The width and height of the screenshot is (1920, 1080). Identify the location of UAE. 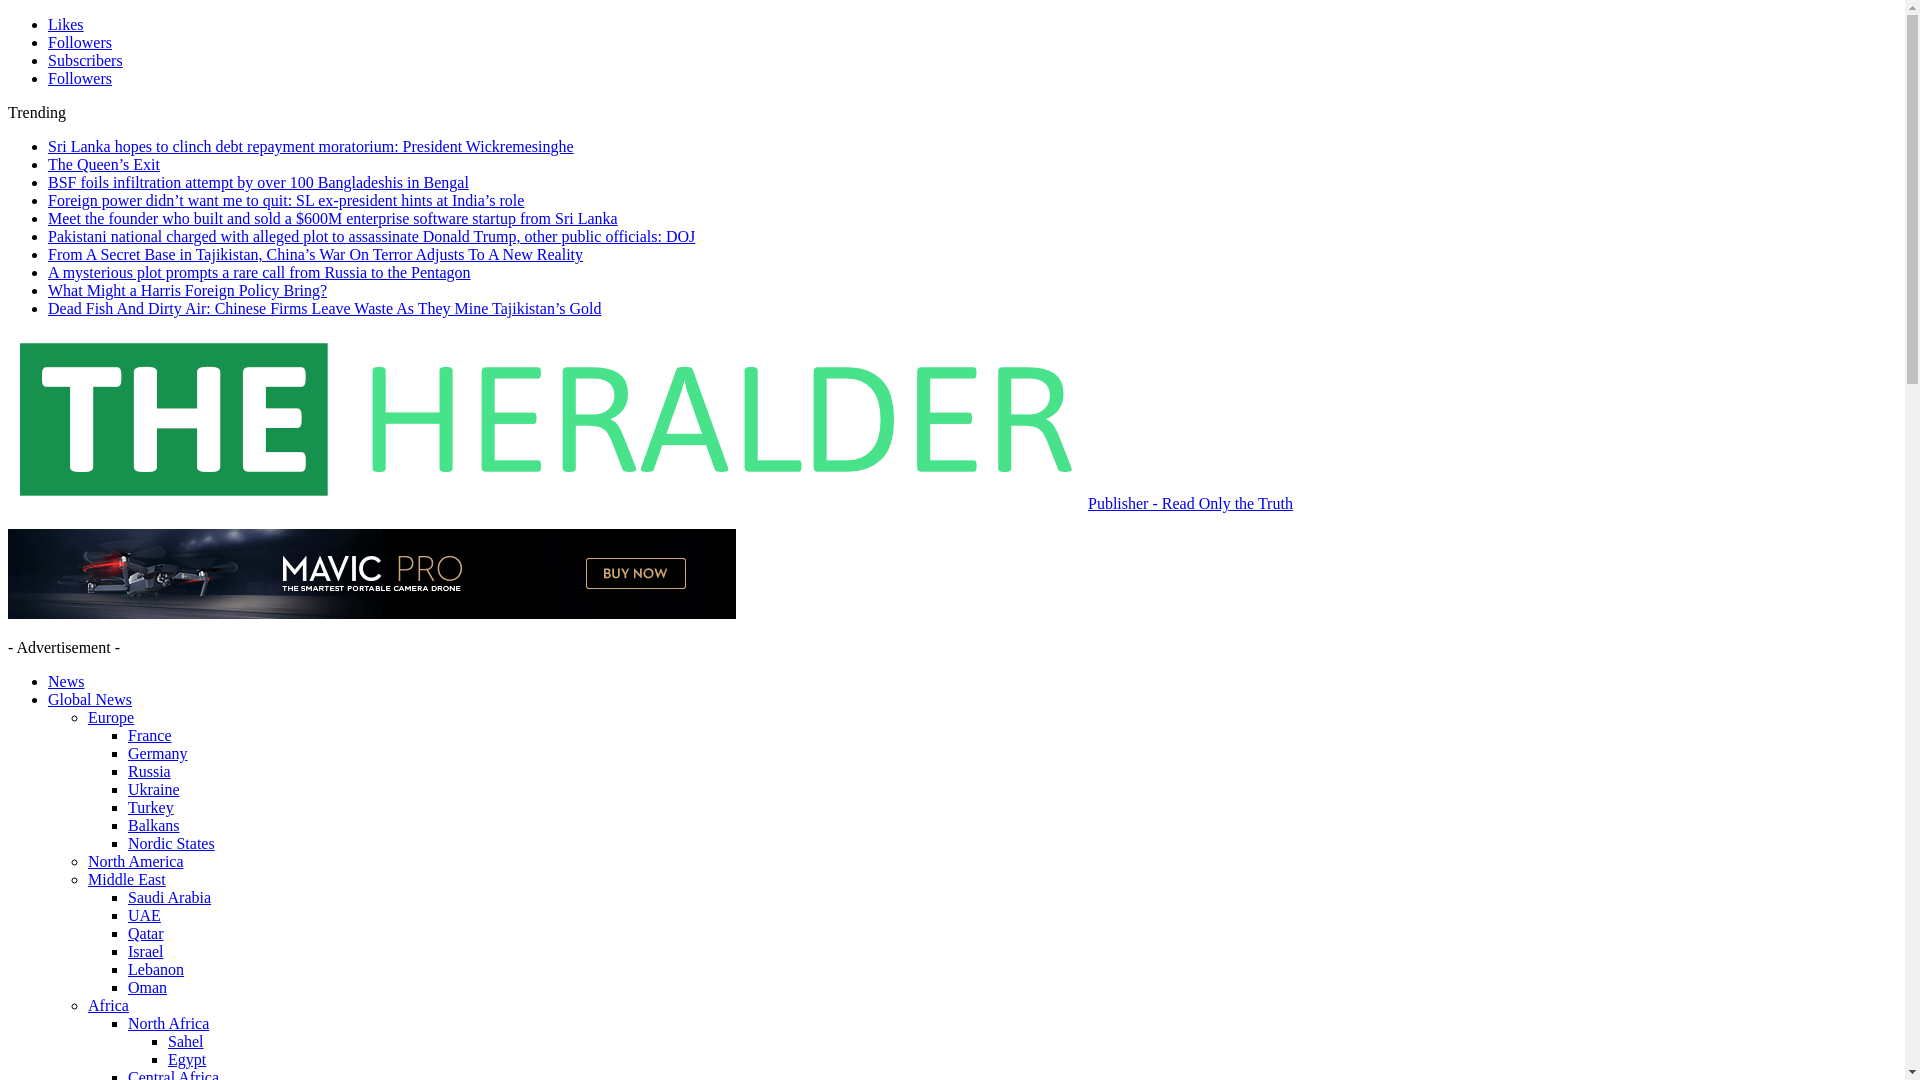
(144, 916).